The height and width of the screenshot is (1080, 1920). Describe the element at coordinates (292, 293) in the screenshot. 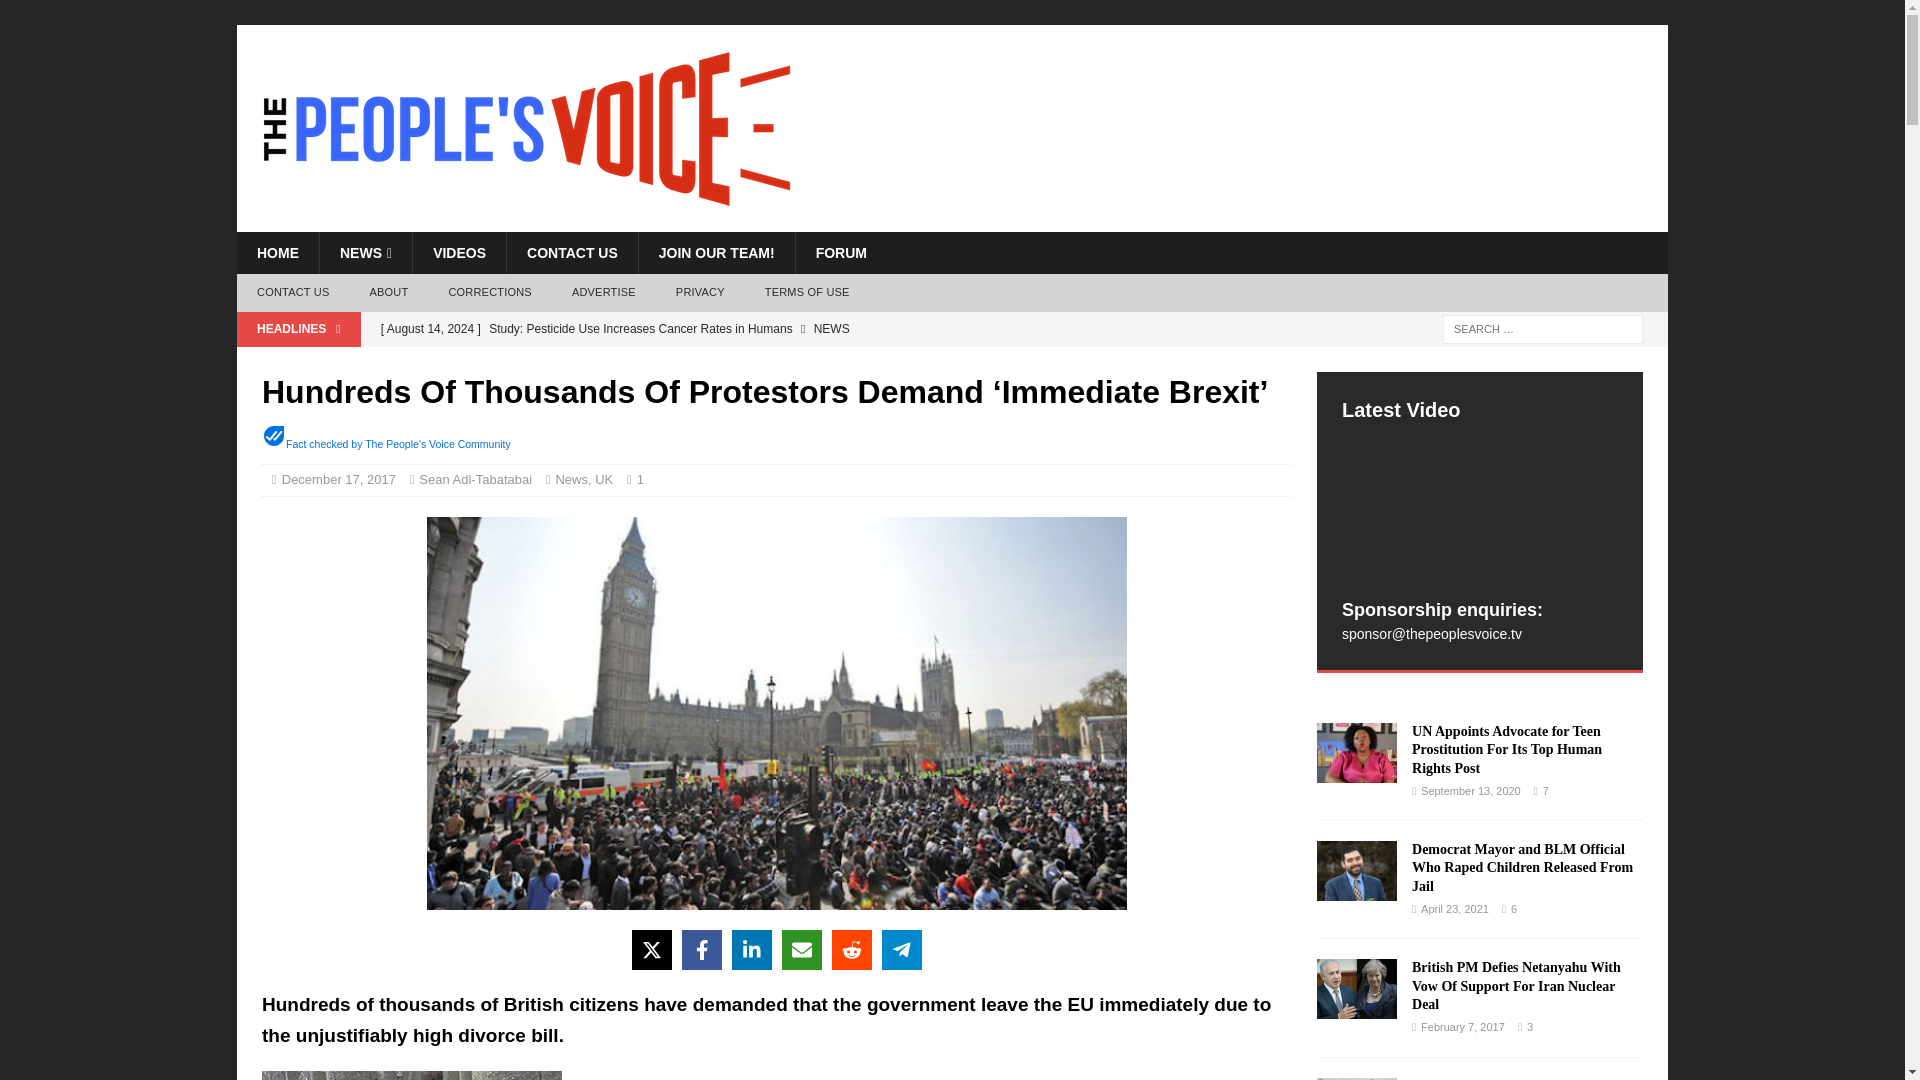

I see `CONTACT US` at that location.